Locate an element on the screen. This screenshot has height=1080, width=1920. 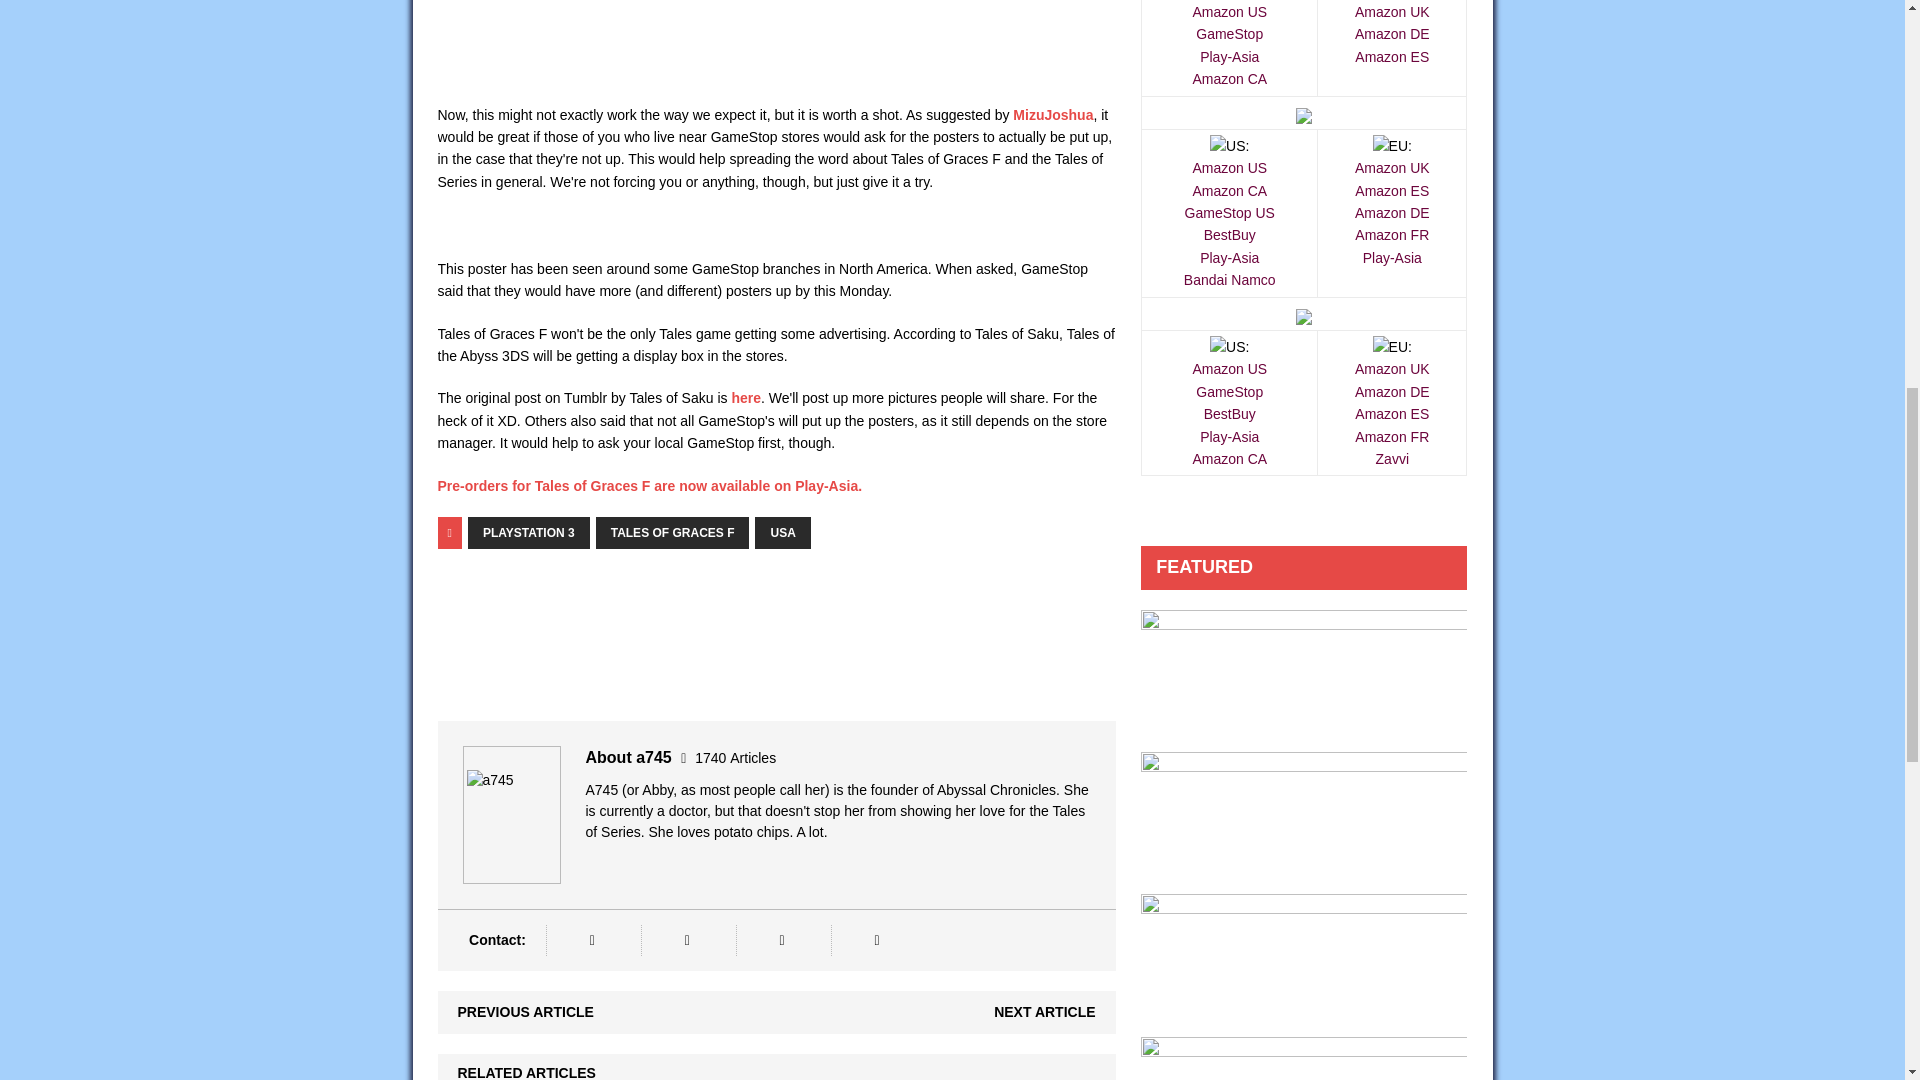
Visit the website of a745 is located at coordinates (591, 940).